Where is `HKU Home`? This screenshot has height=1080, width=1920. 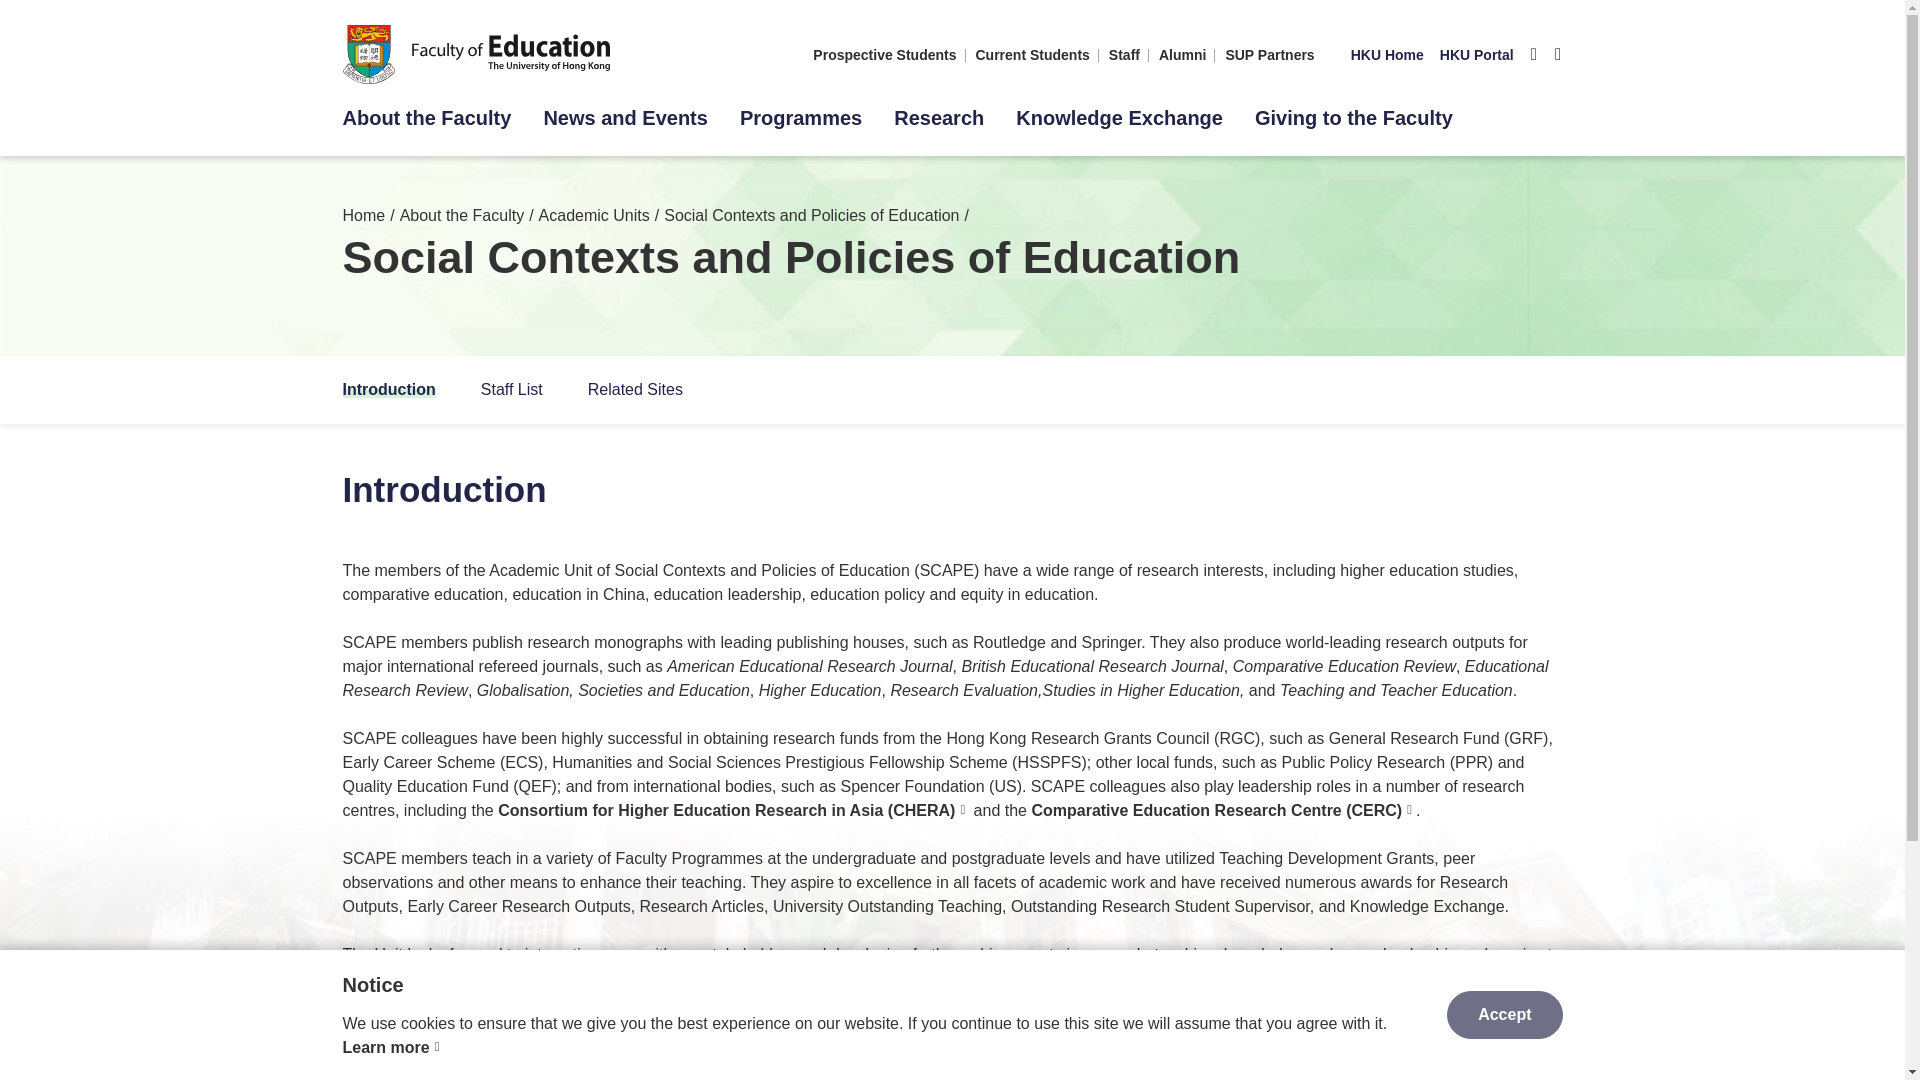 HKU Home is located at coordinates (1388, 54).